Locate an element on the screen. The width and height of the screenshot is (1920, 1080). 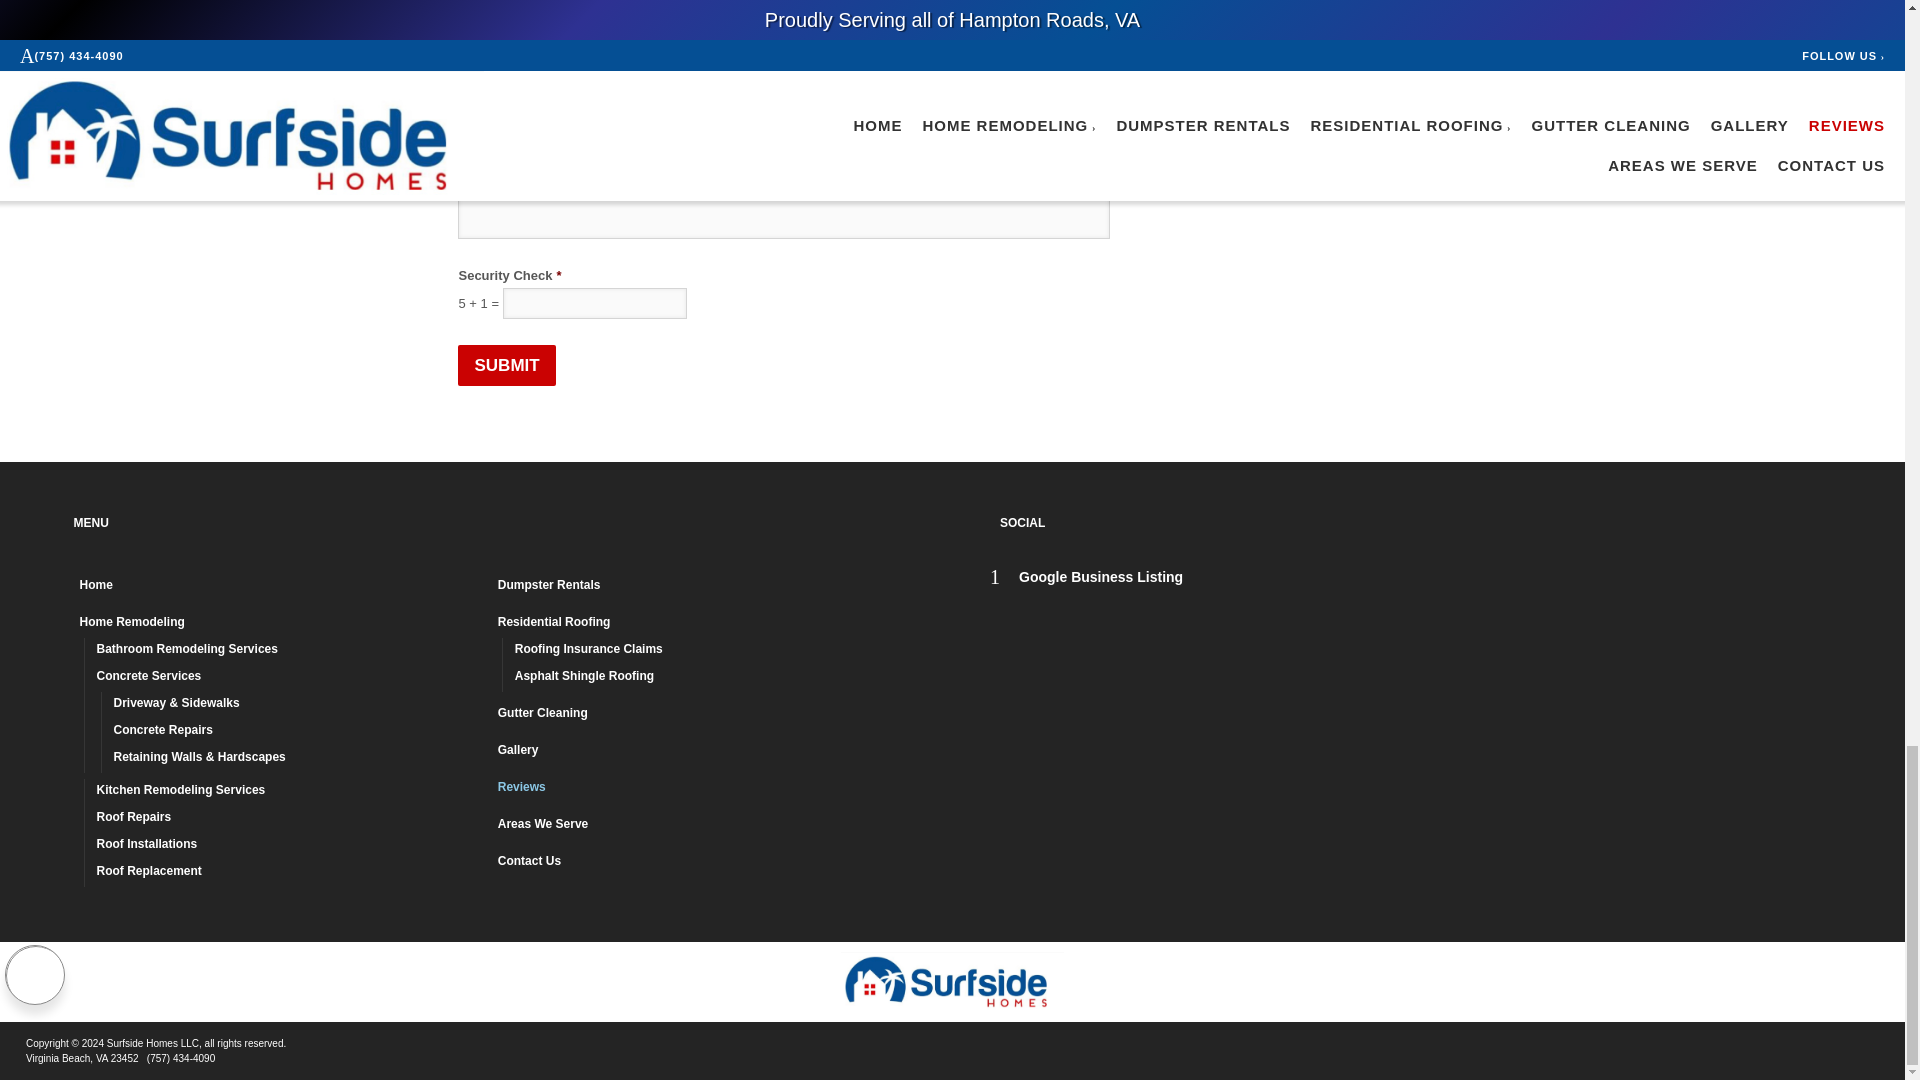
Concrete Services is located at coordinates (288, 678).